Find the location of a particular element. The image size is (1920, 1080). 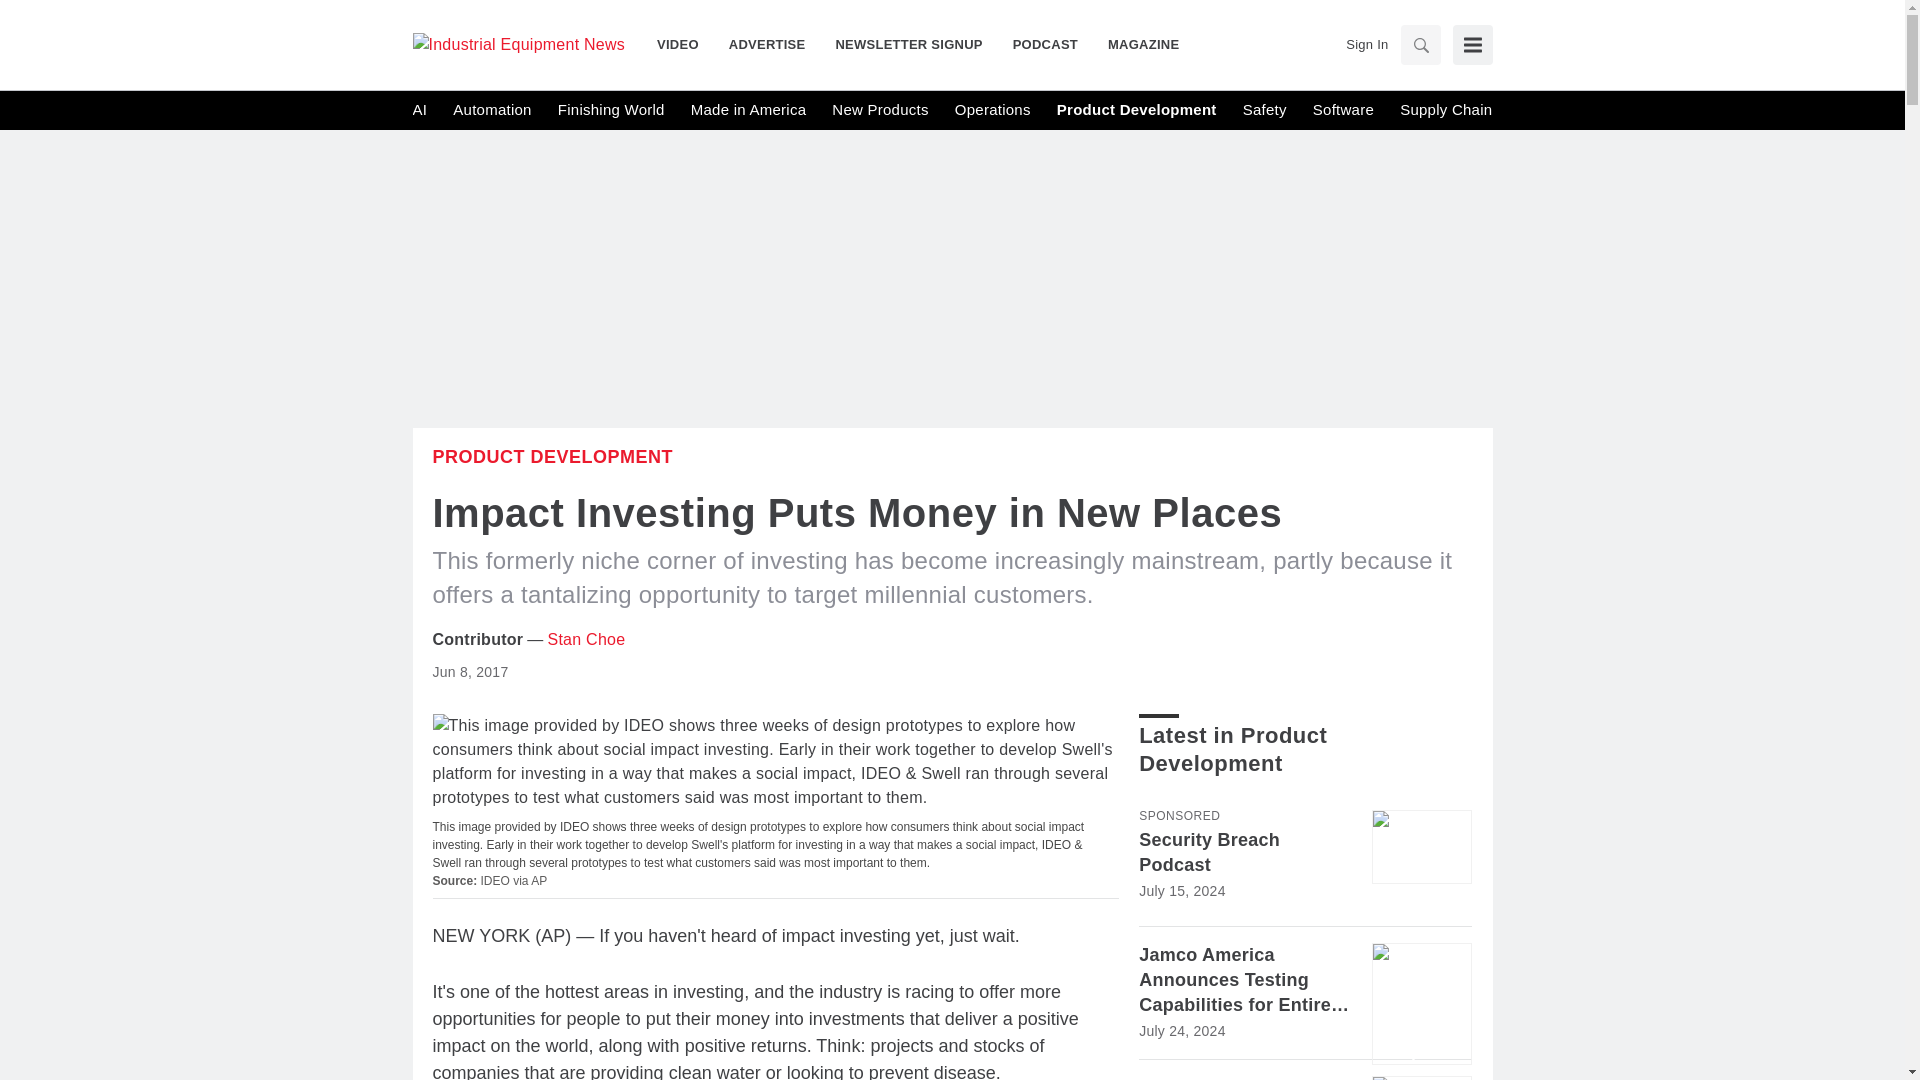

PODCAST is located at coordinates (1045, 44).